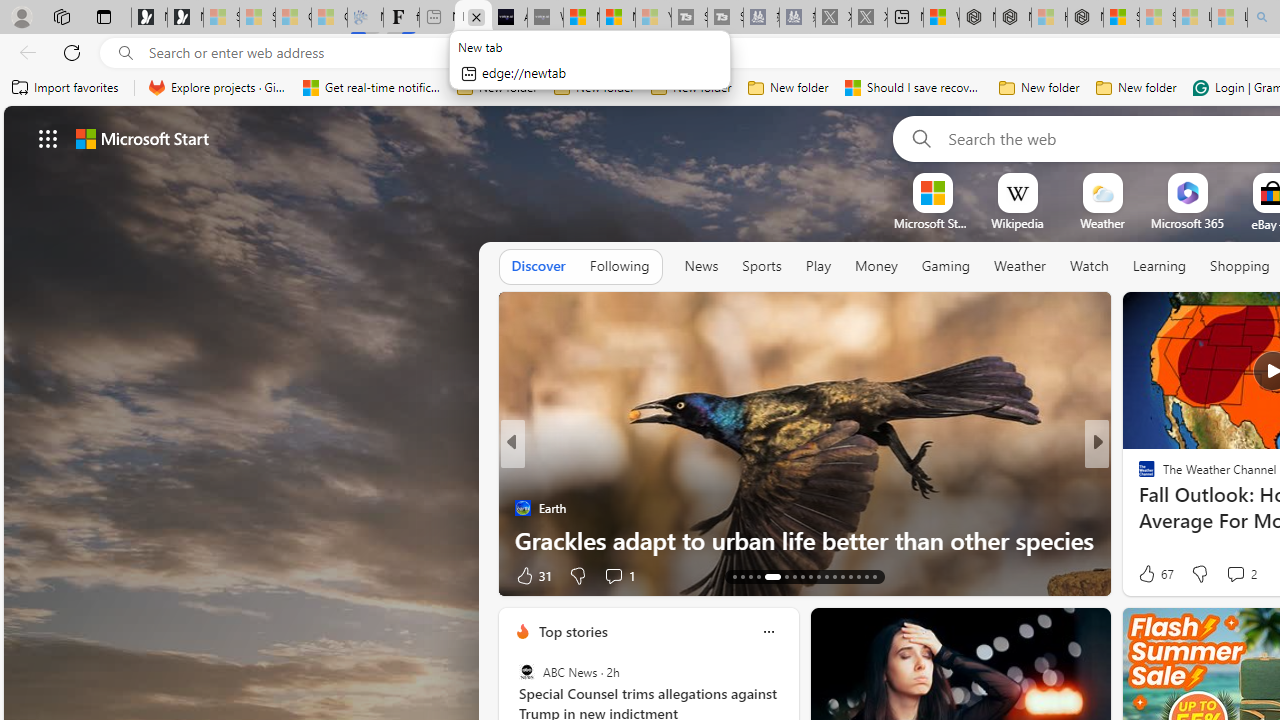 This screenshot has width=1280, height=720. I want to click on Top stories, so click(572, 631).